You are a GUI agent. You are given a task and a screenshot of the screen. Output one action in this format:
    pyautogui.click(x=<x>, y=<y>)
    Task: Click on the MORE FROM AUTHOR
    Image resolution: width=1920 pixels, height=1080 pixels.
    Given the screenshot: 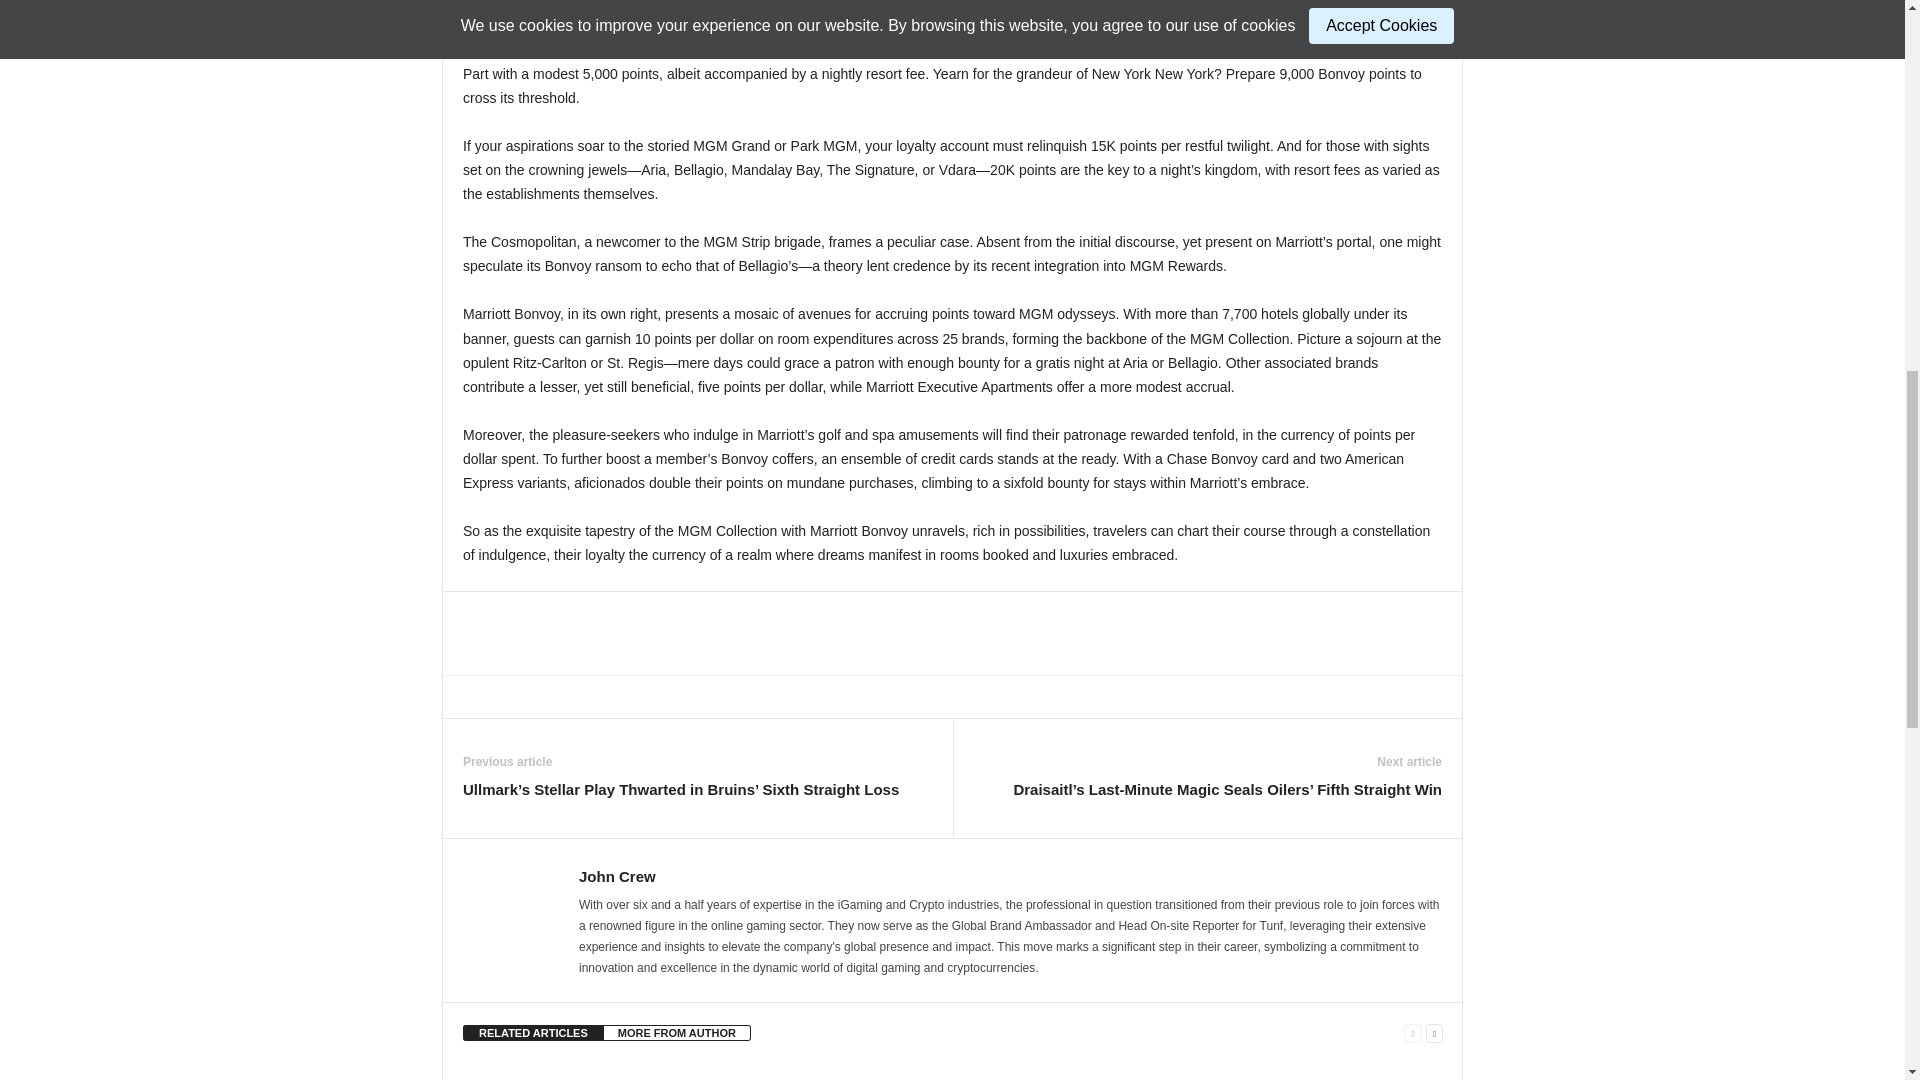 What is the action you would take?
    pyautogui.click(x=677, y=1032)
    